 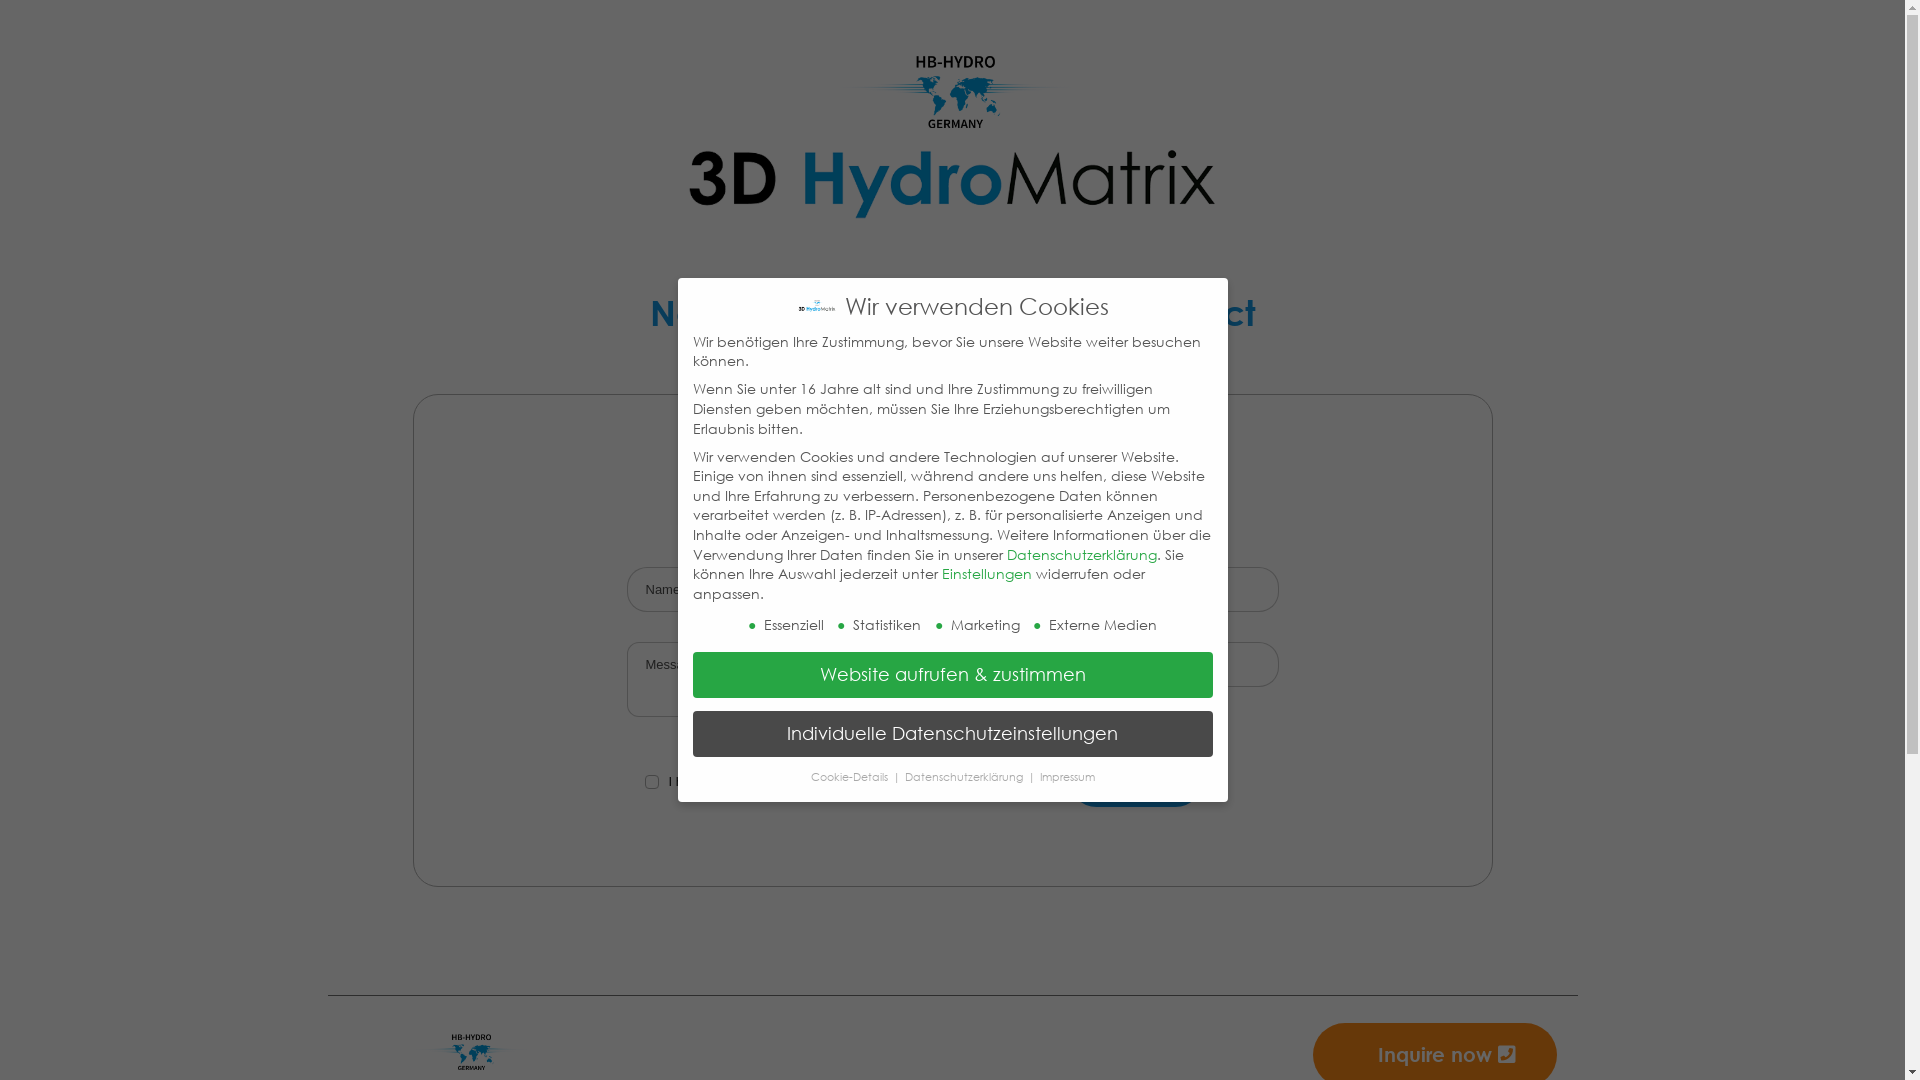 What do you see at coordinates (894, 782) in the screenshot?
I see `privacy policy.` at bounding box center [894, 782].